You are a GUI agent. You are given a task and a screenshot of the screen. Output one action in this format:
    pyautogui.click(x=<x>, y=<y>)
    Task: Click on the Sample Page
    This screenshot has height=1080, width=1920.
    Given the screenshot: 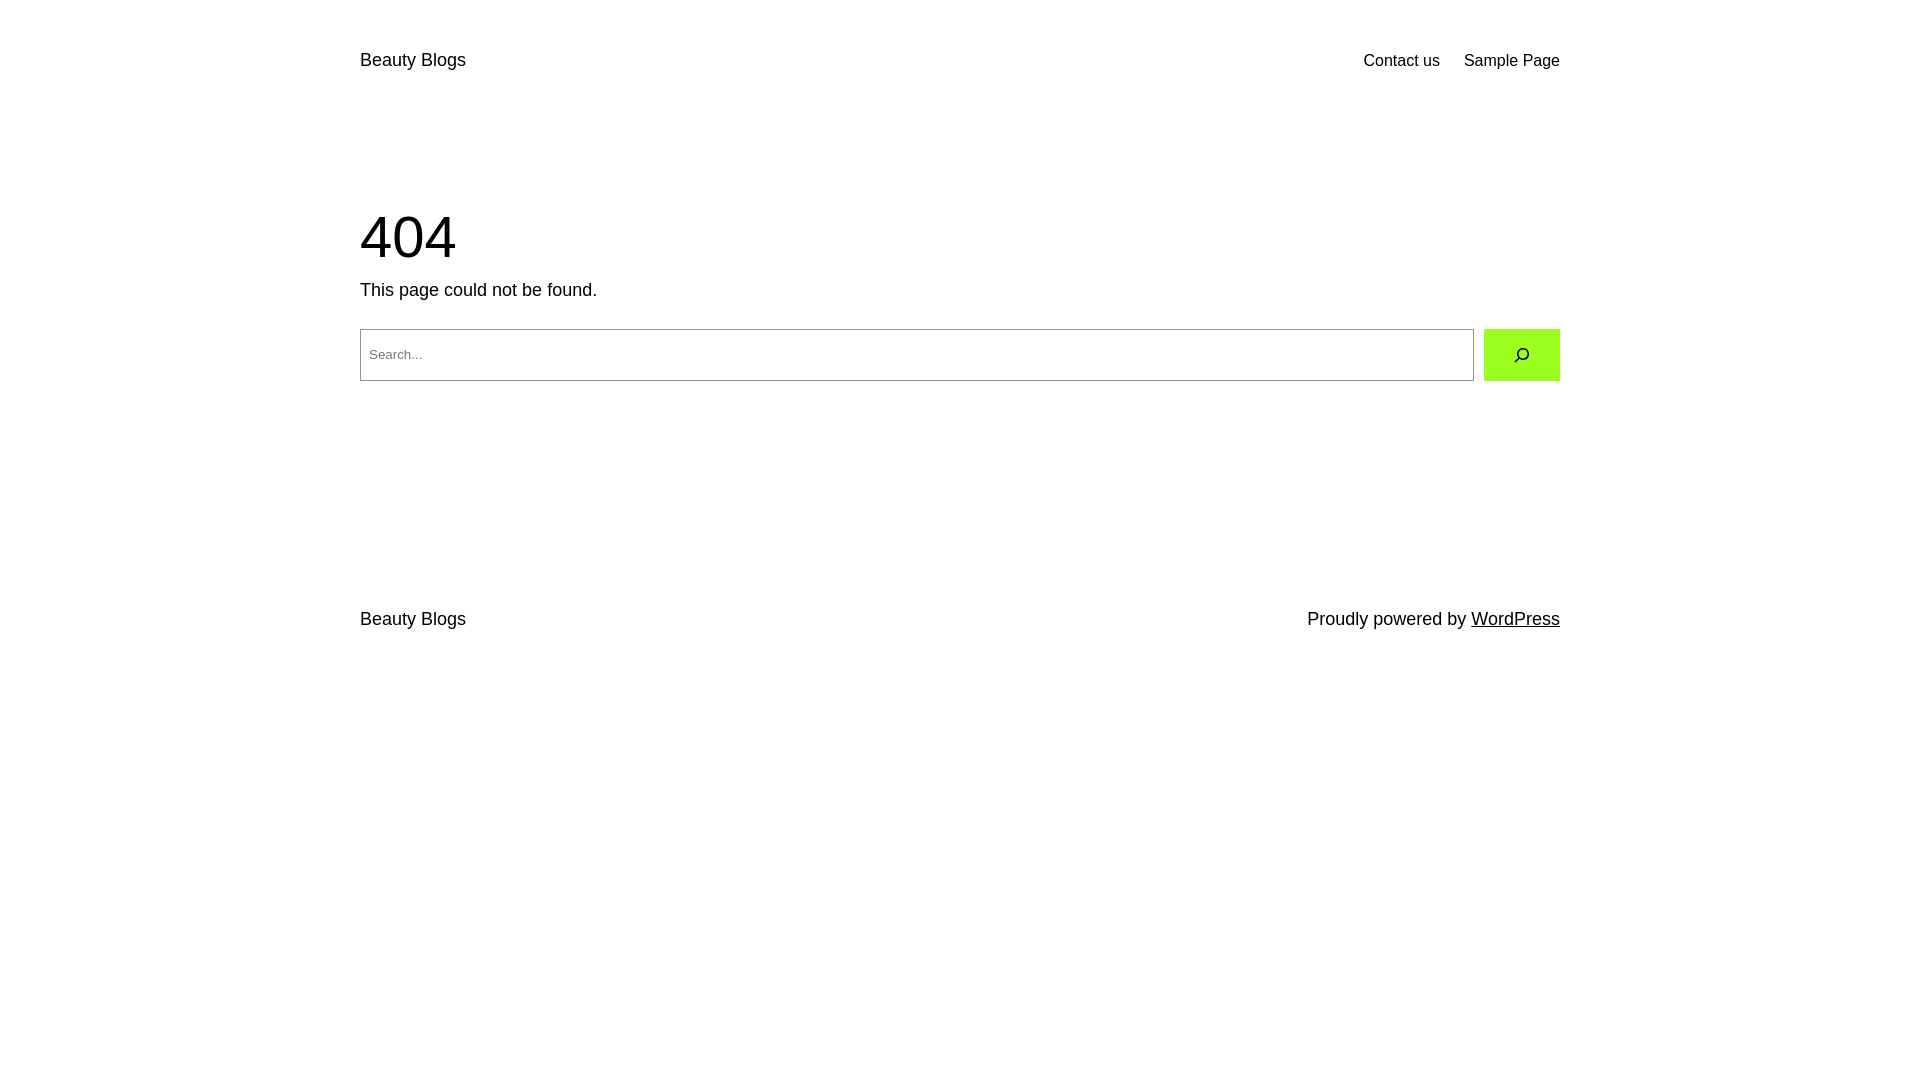 What is the action you would take?
    pyautogui.click(x=1512, y=61)
    